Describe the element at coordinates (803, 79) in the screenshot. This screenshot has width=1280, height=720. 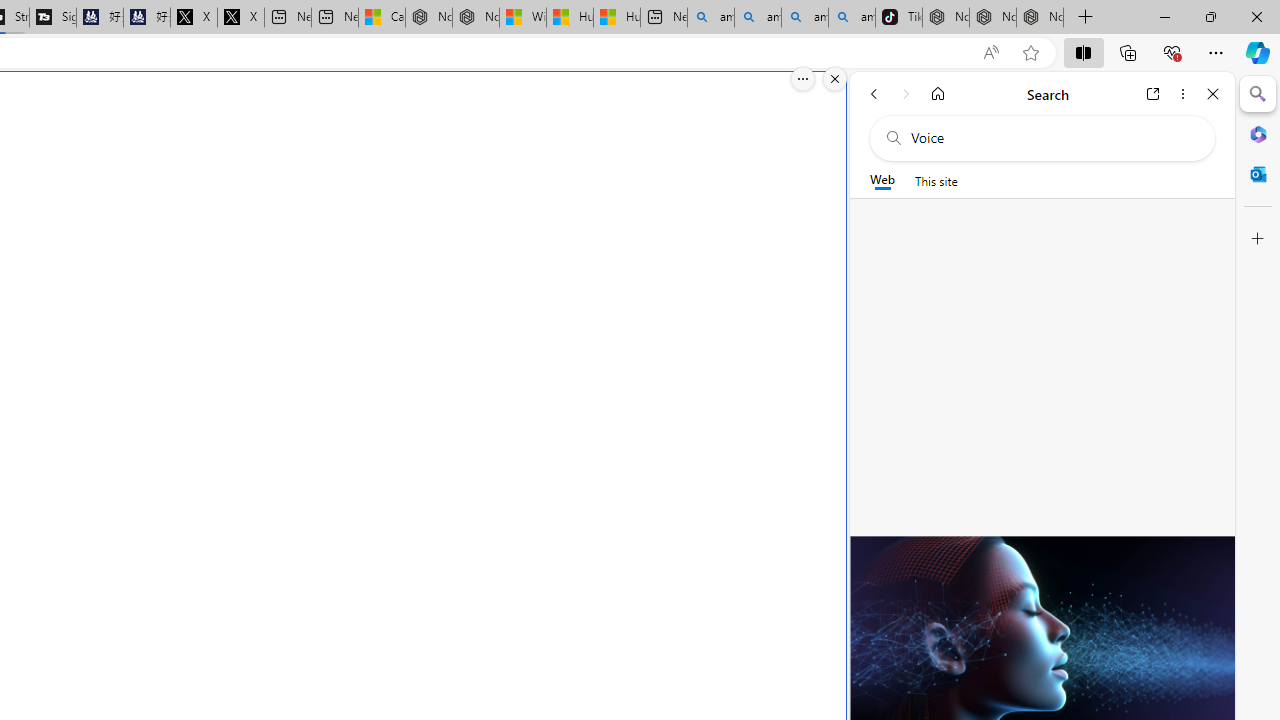
I see `More options.` at that location.